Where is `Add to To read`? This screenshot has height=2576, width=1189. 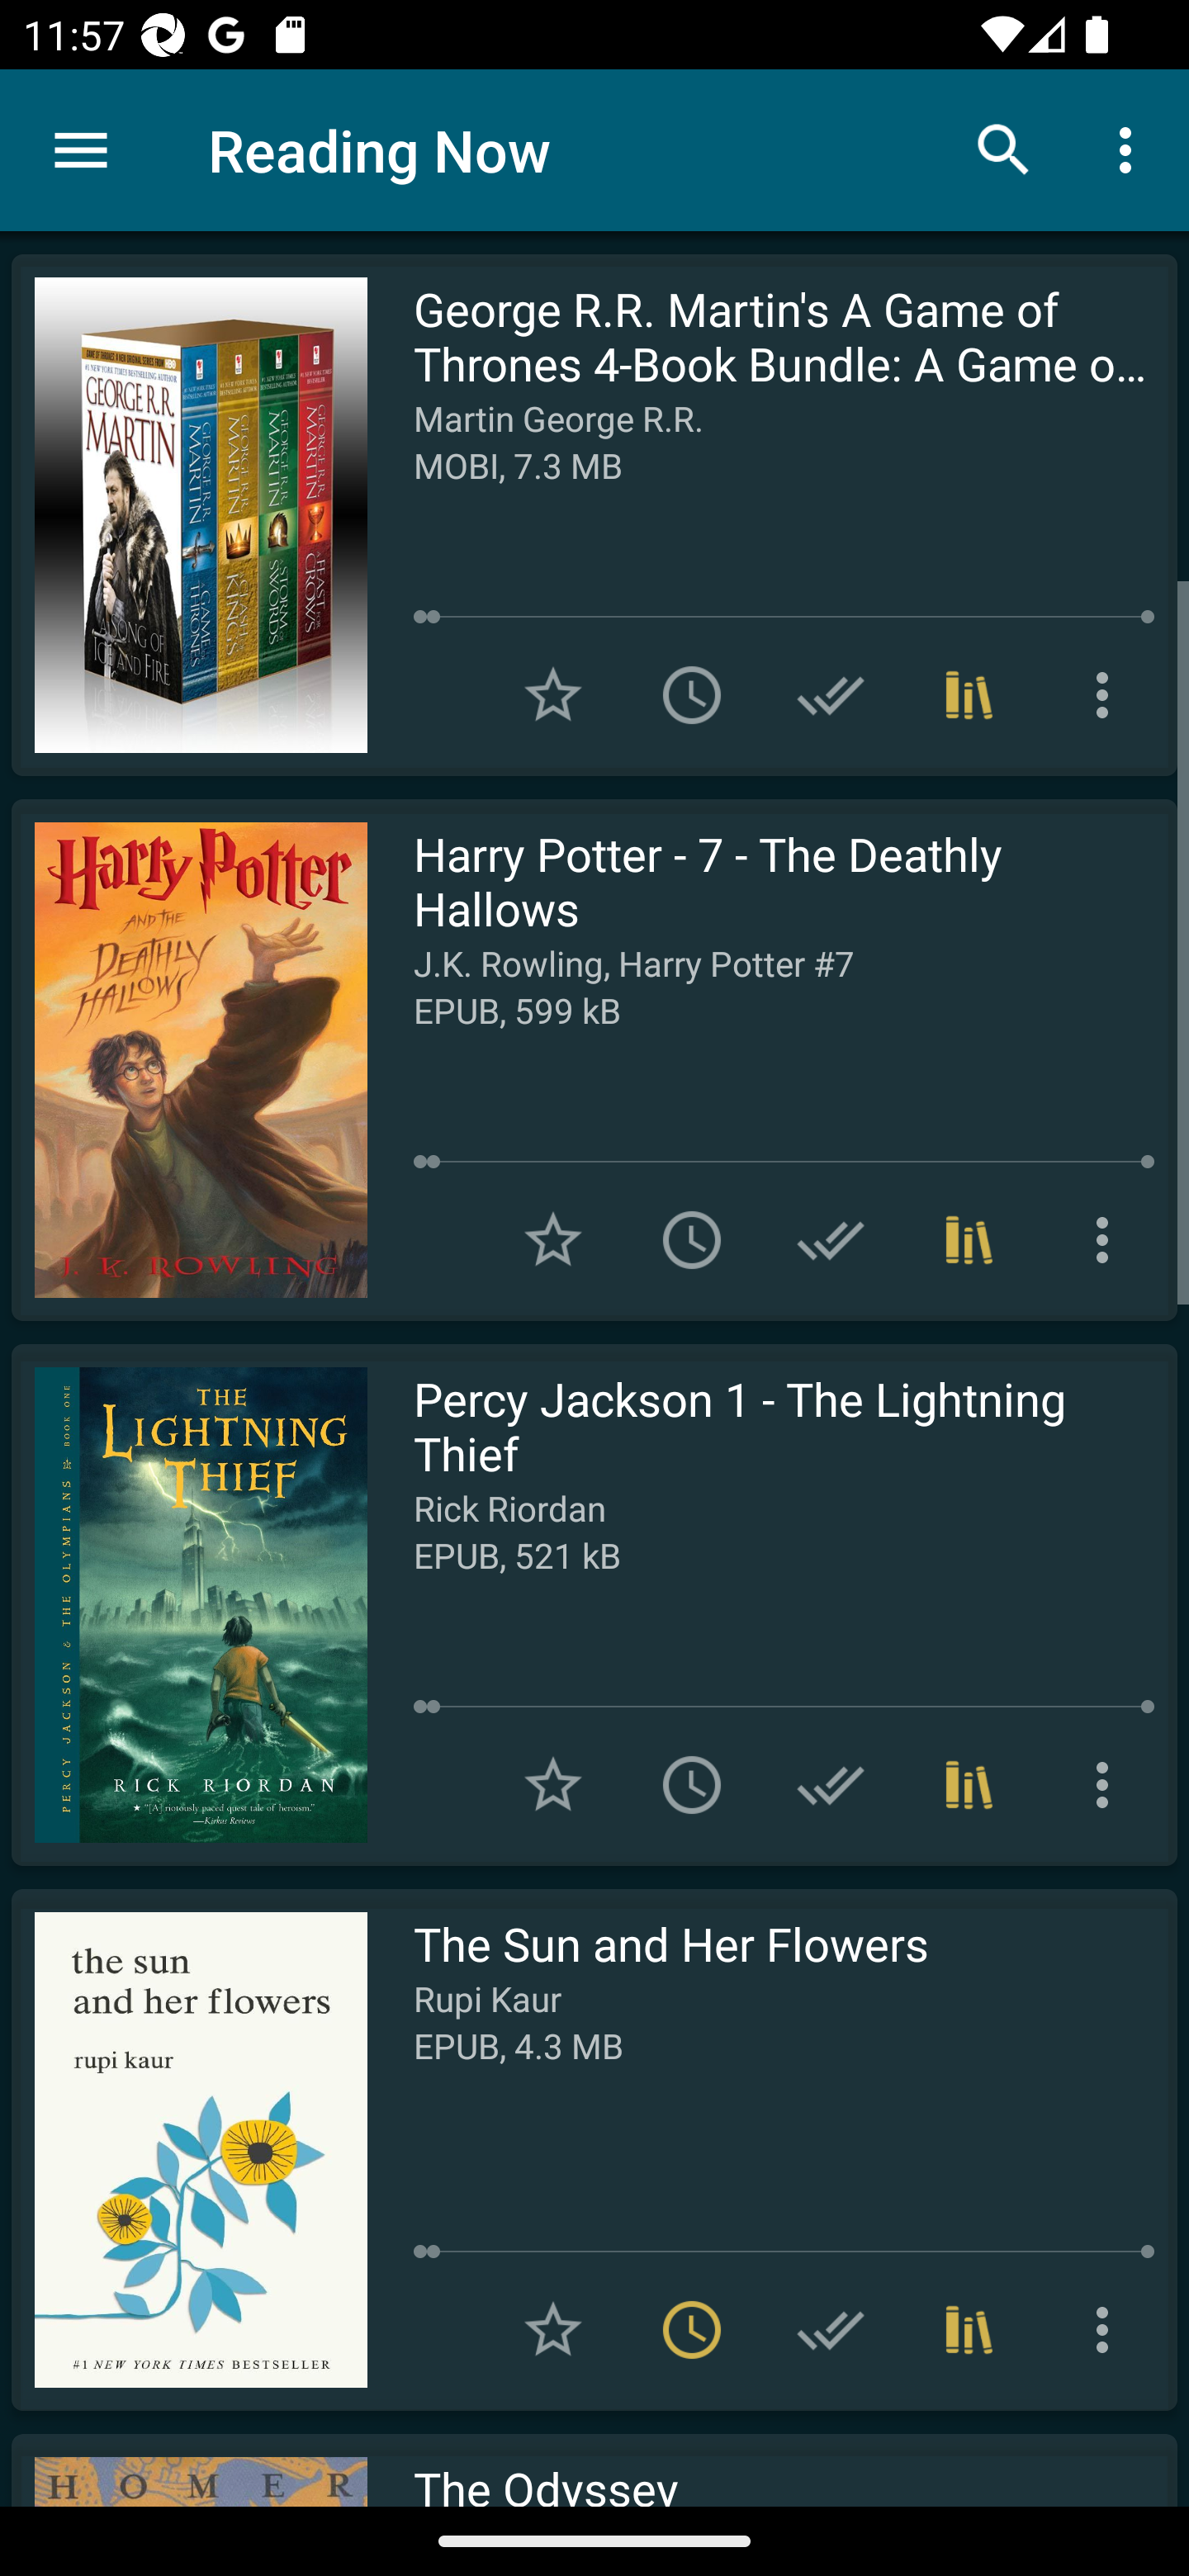
Add to To read is located at coordinates (692, 695).